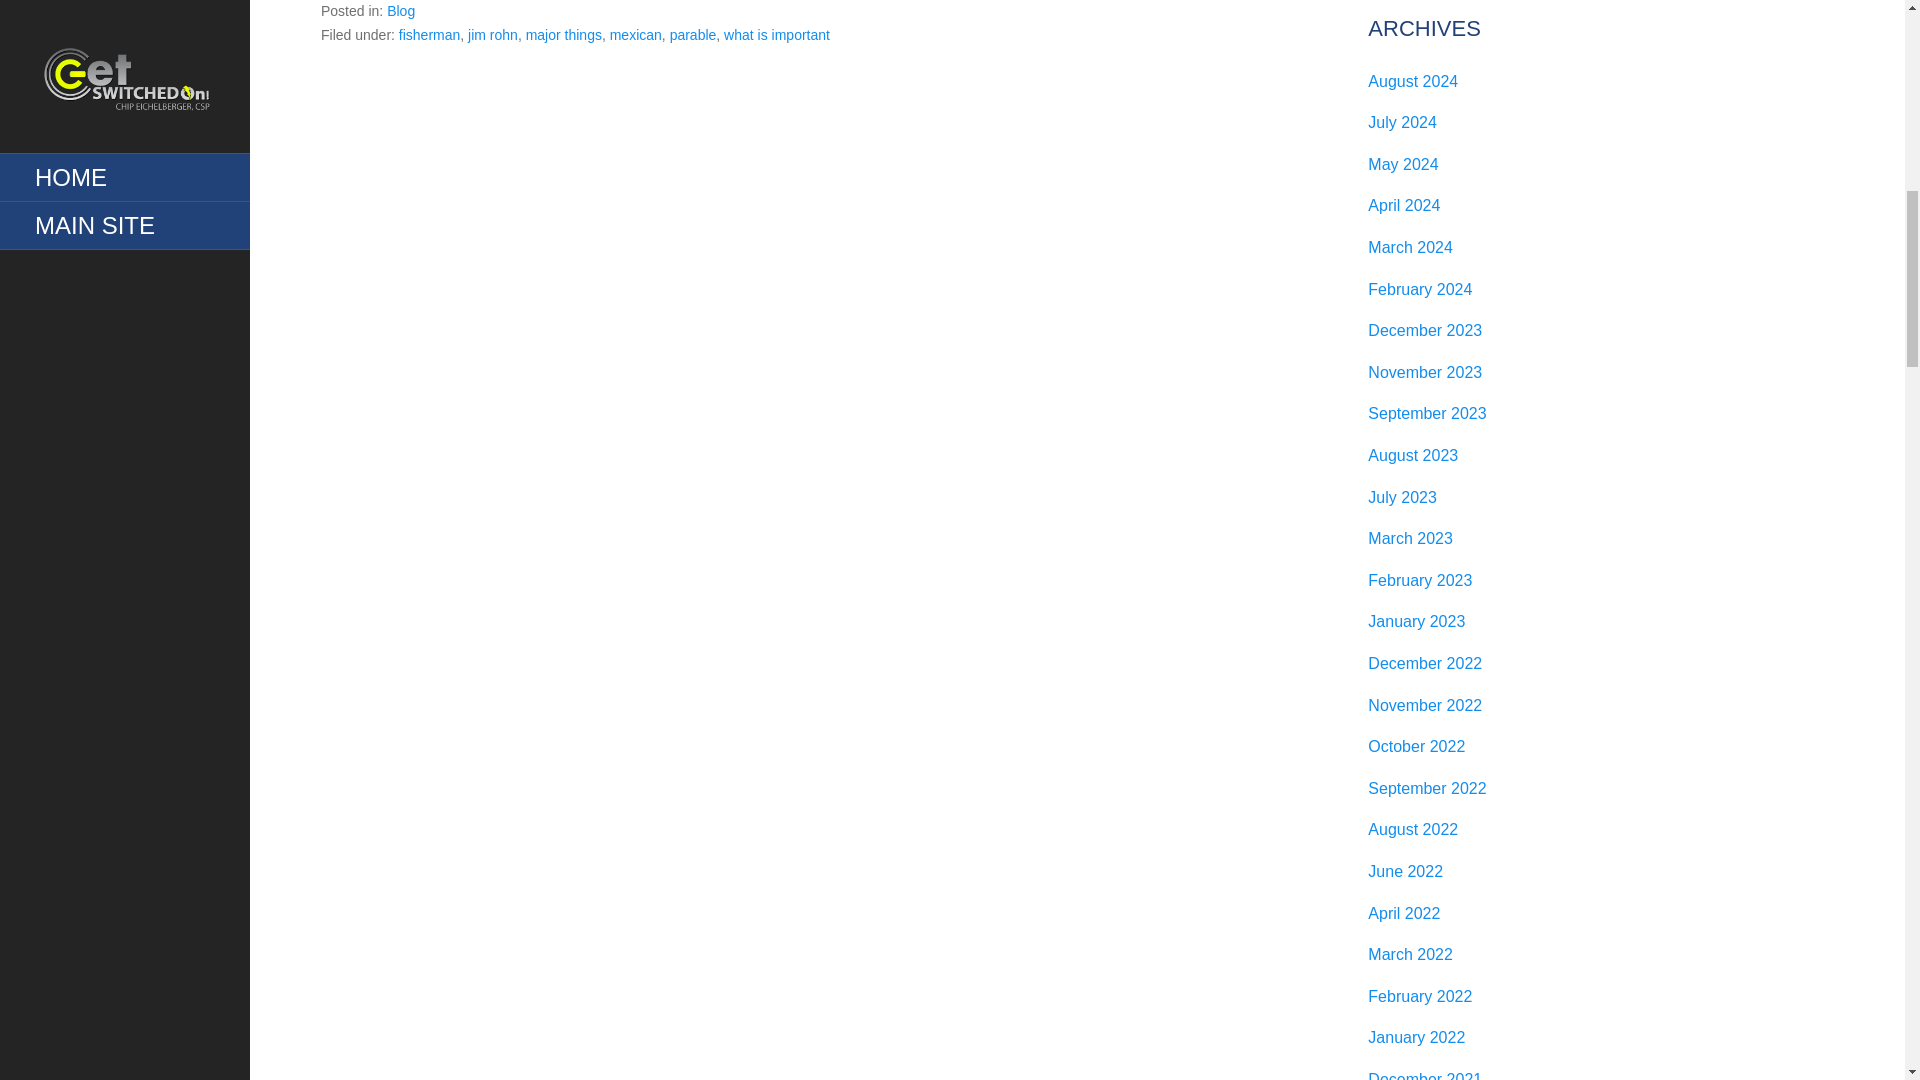 The image size is (1920, 1080). I want to click on April 2024, so click(1404, 204).